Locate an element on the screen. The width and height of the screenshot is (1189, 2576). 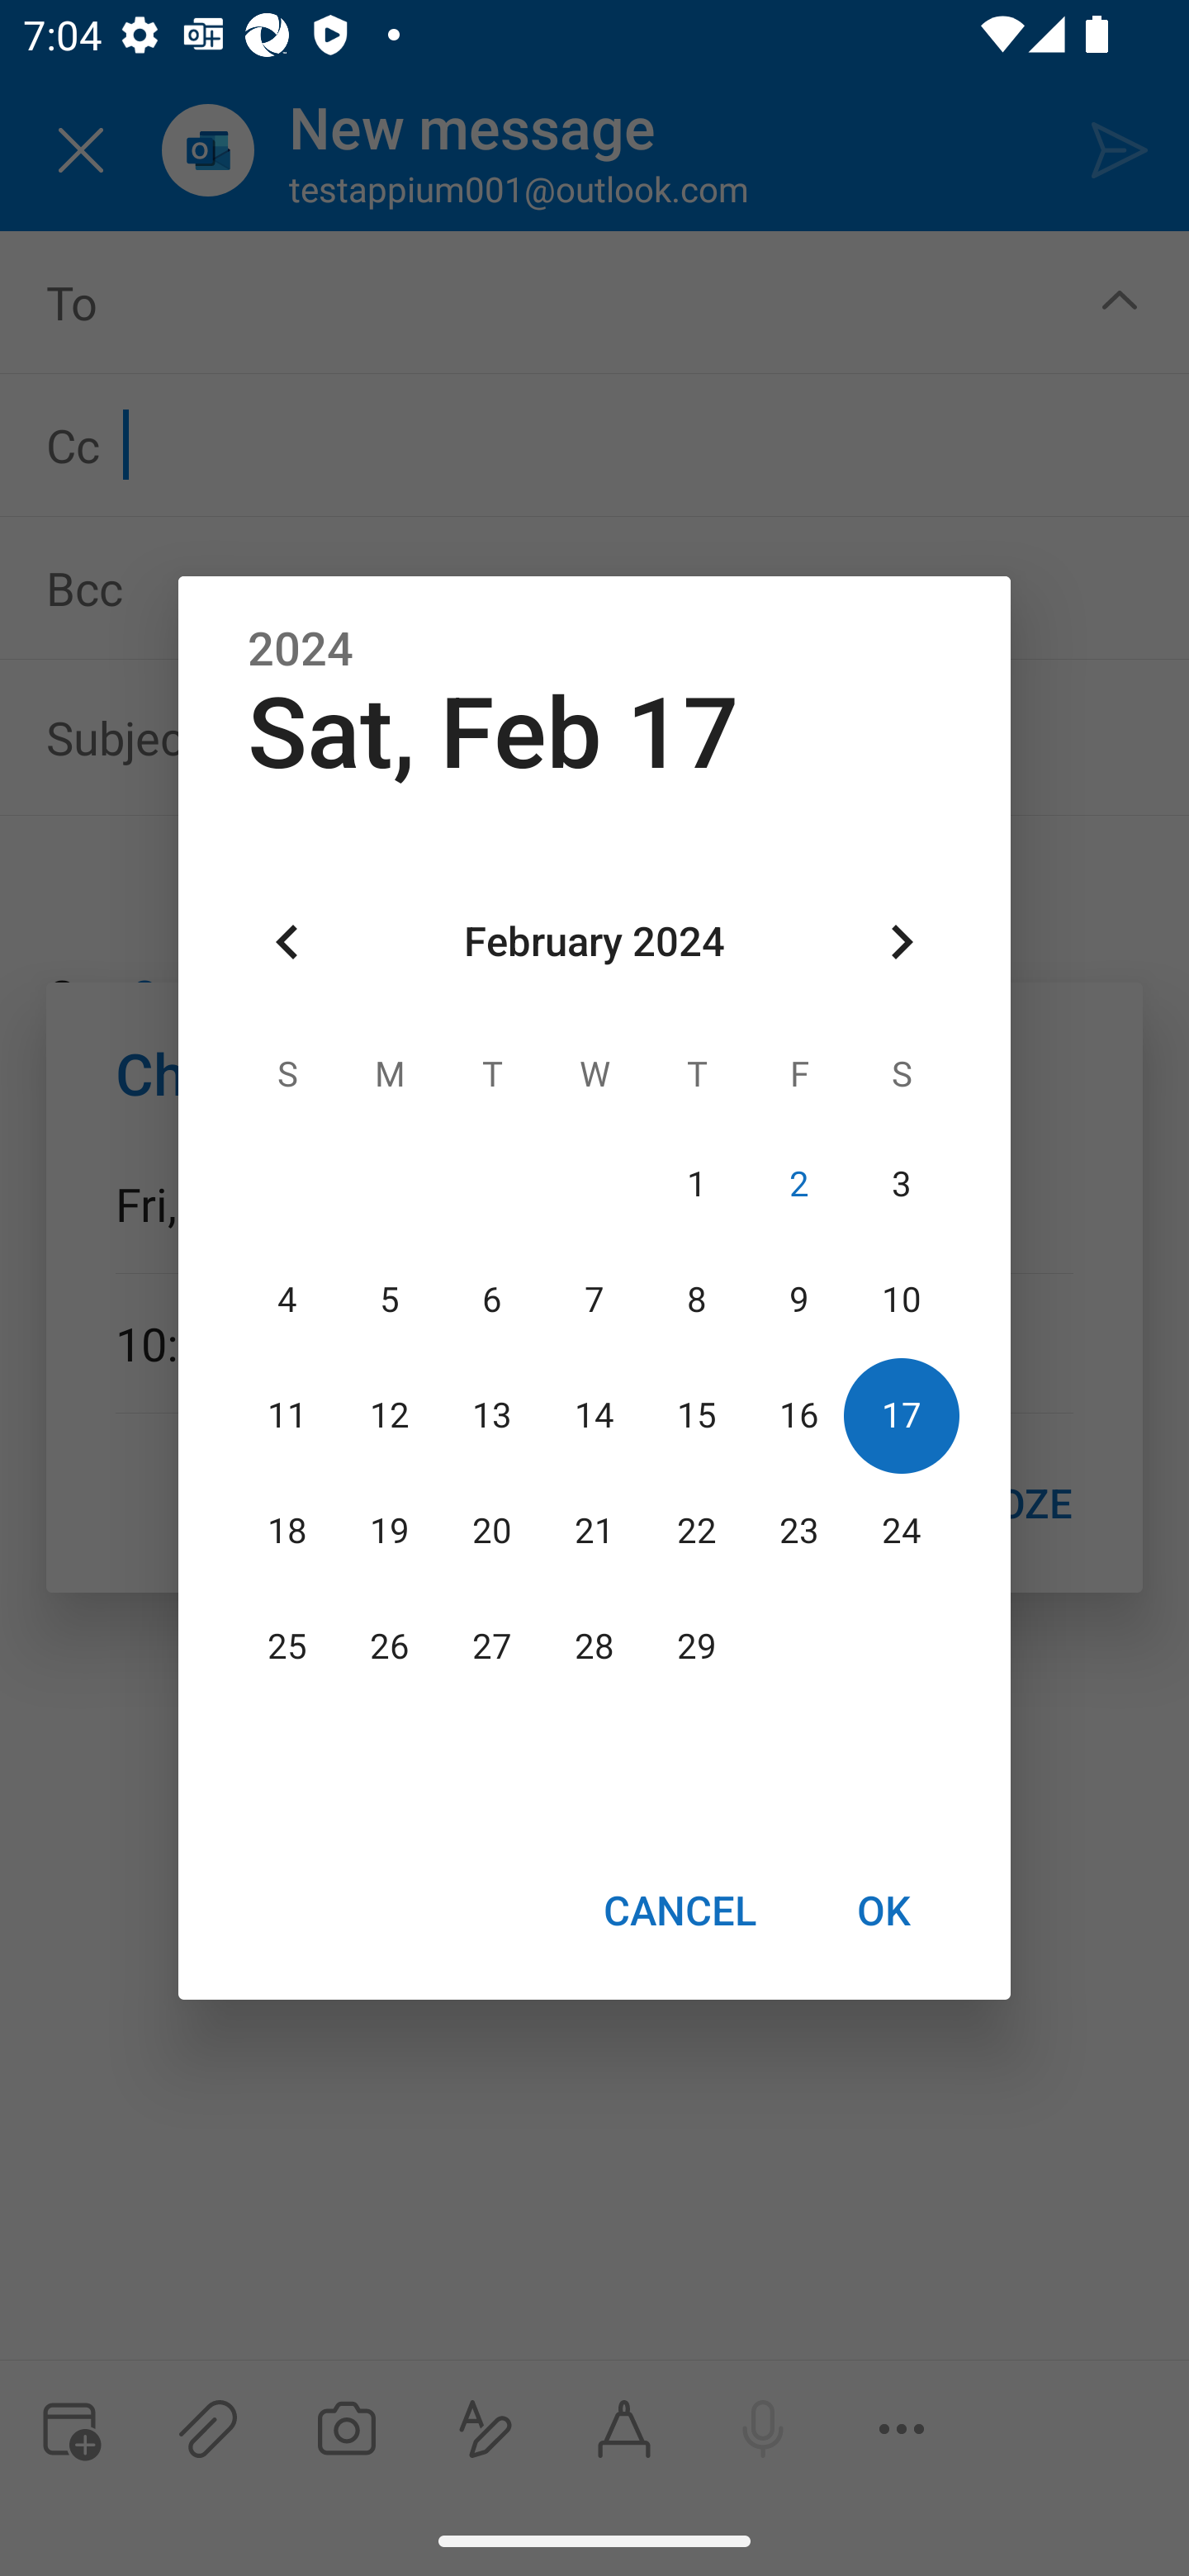
Previous month is located at coordinates (287, 943).